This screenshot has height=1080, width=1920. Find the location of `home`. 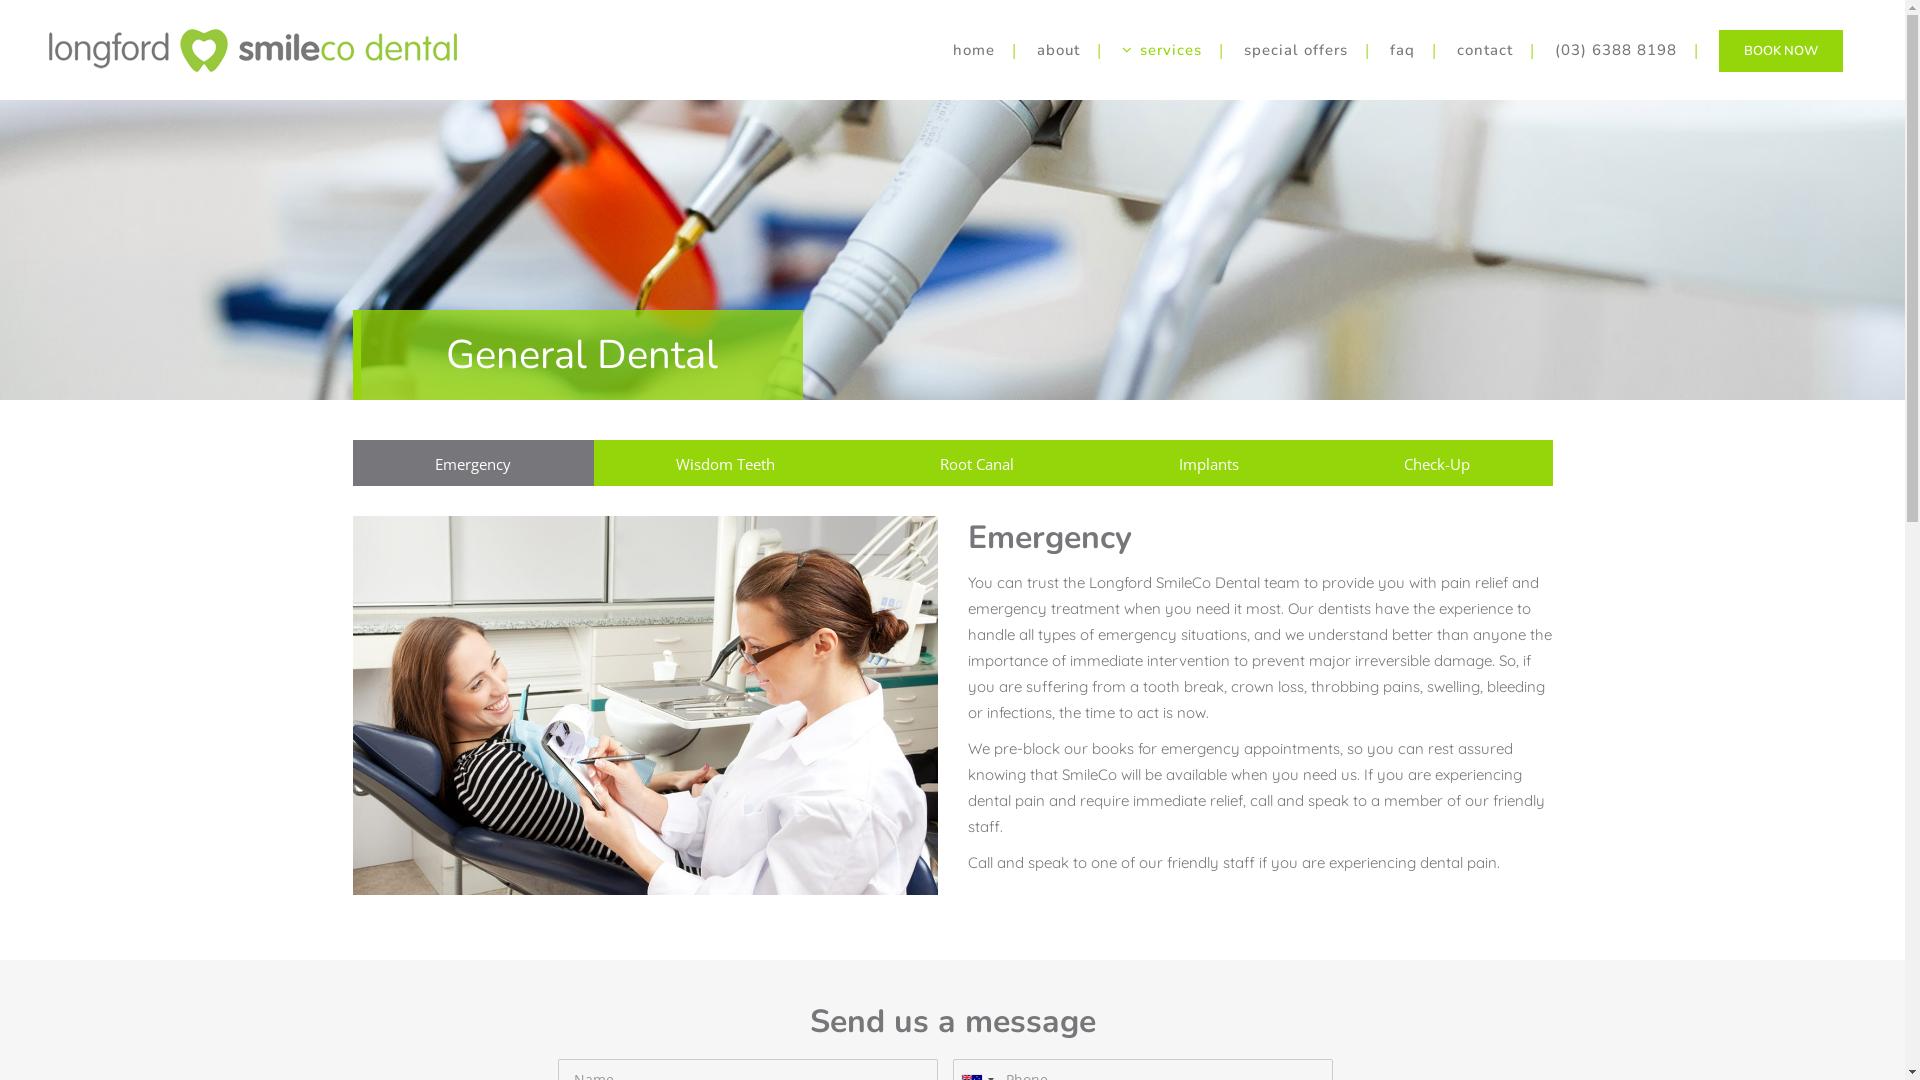

home is located at coordinates (974, 50).